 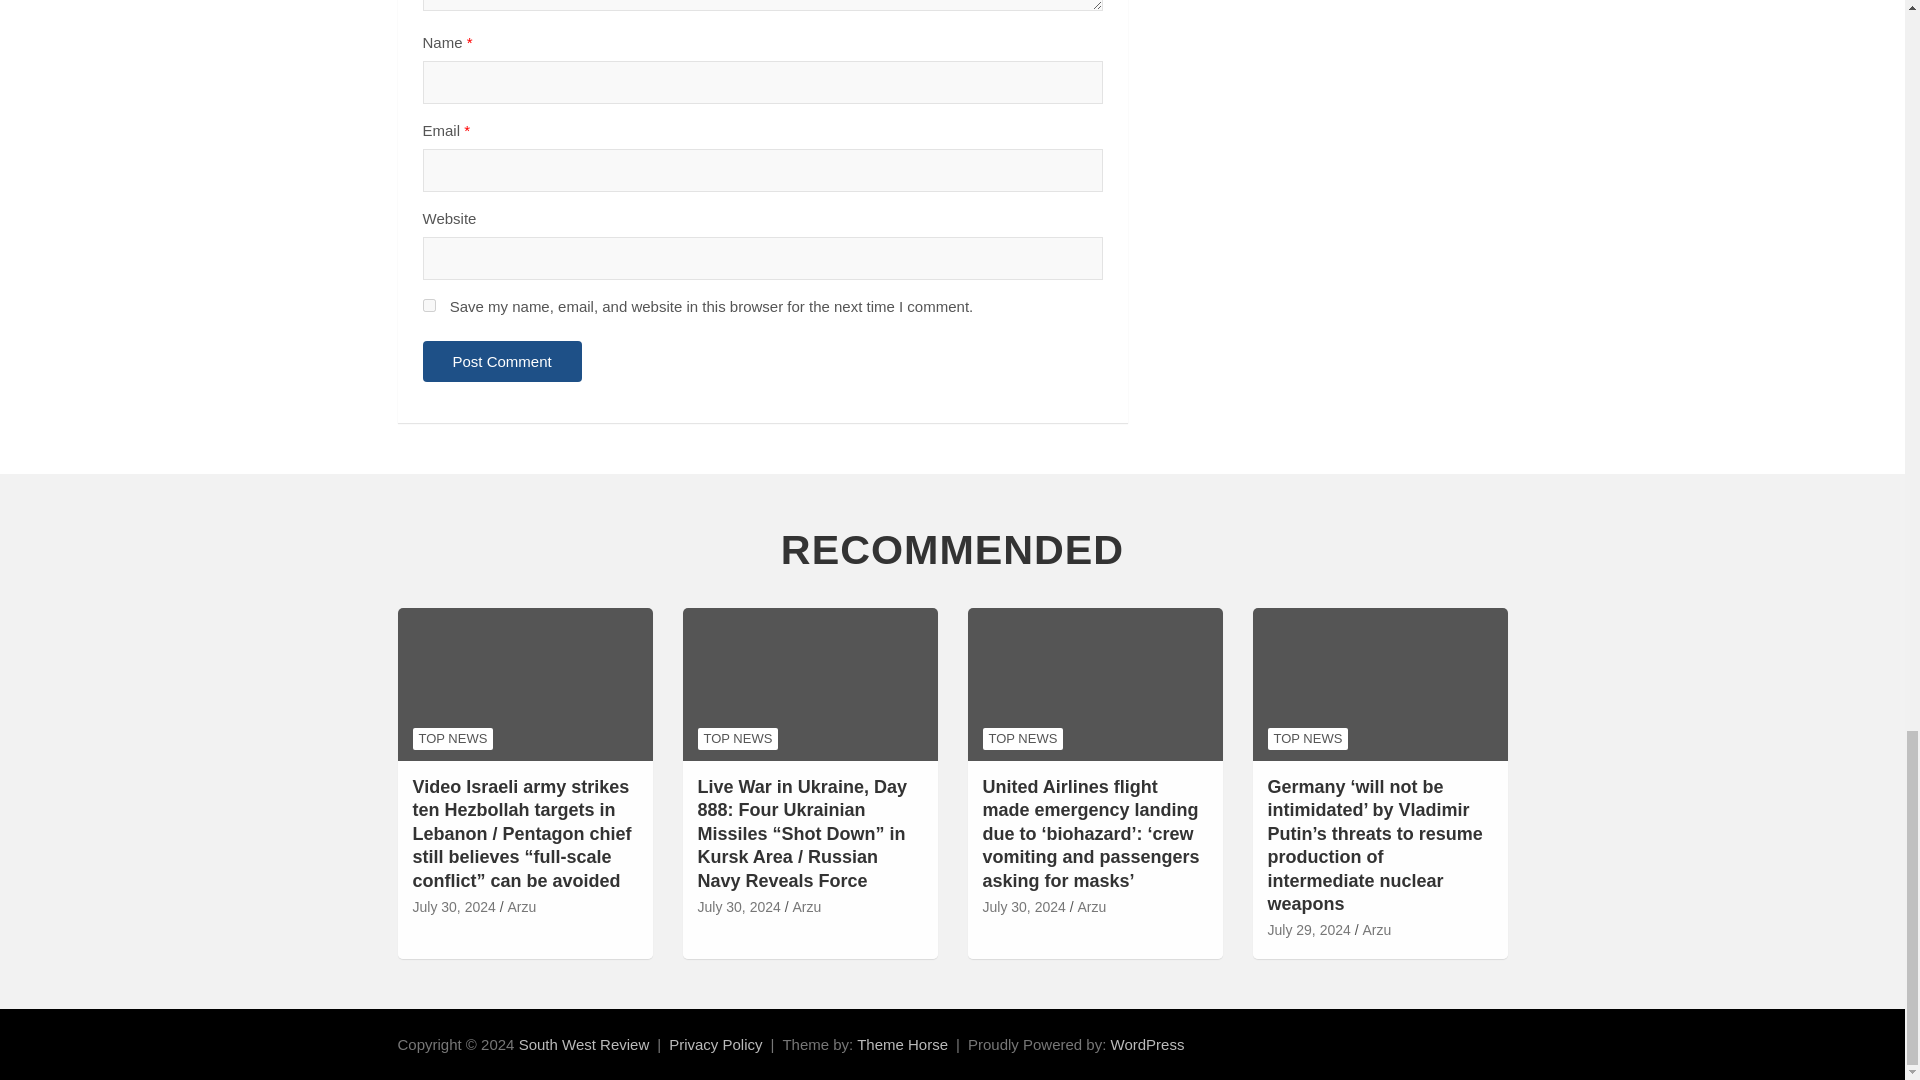 I want to click on July 30, 2024, so click(x=454, y=908).